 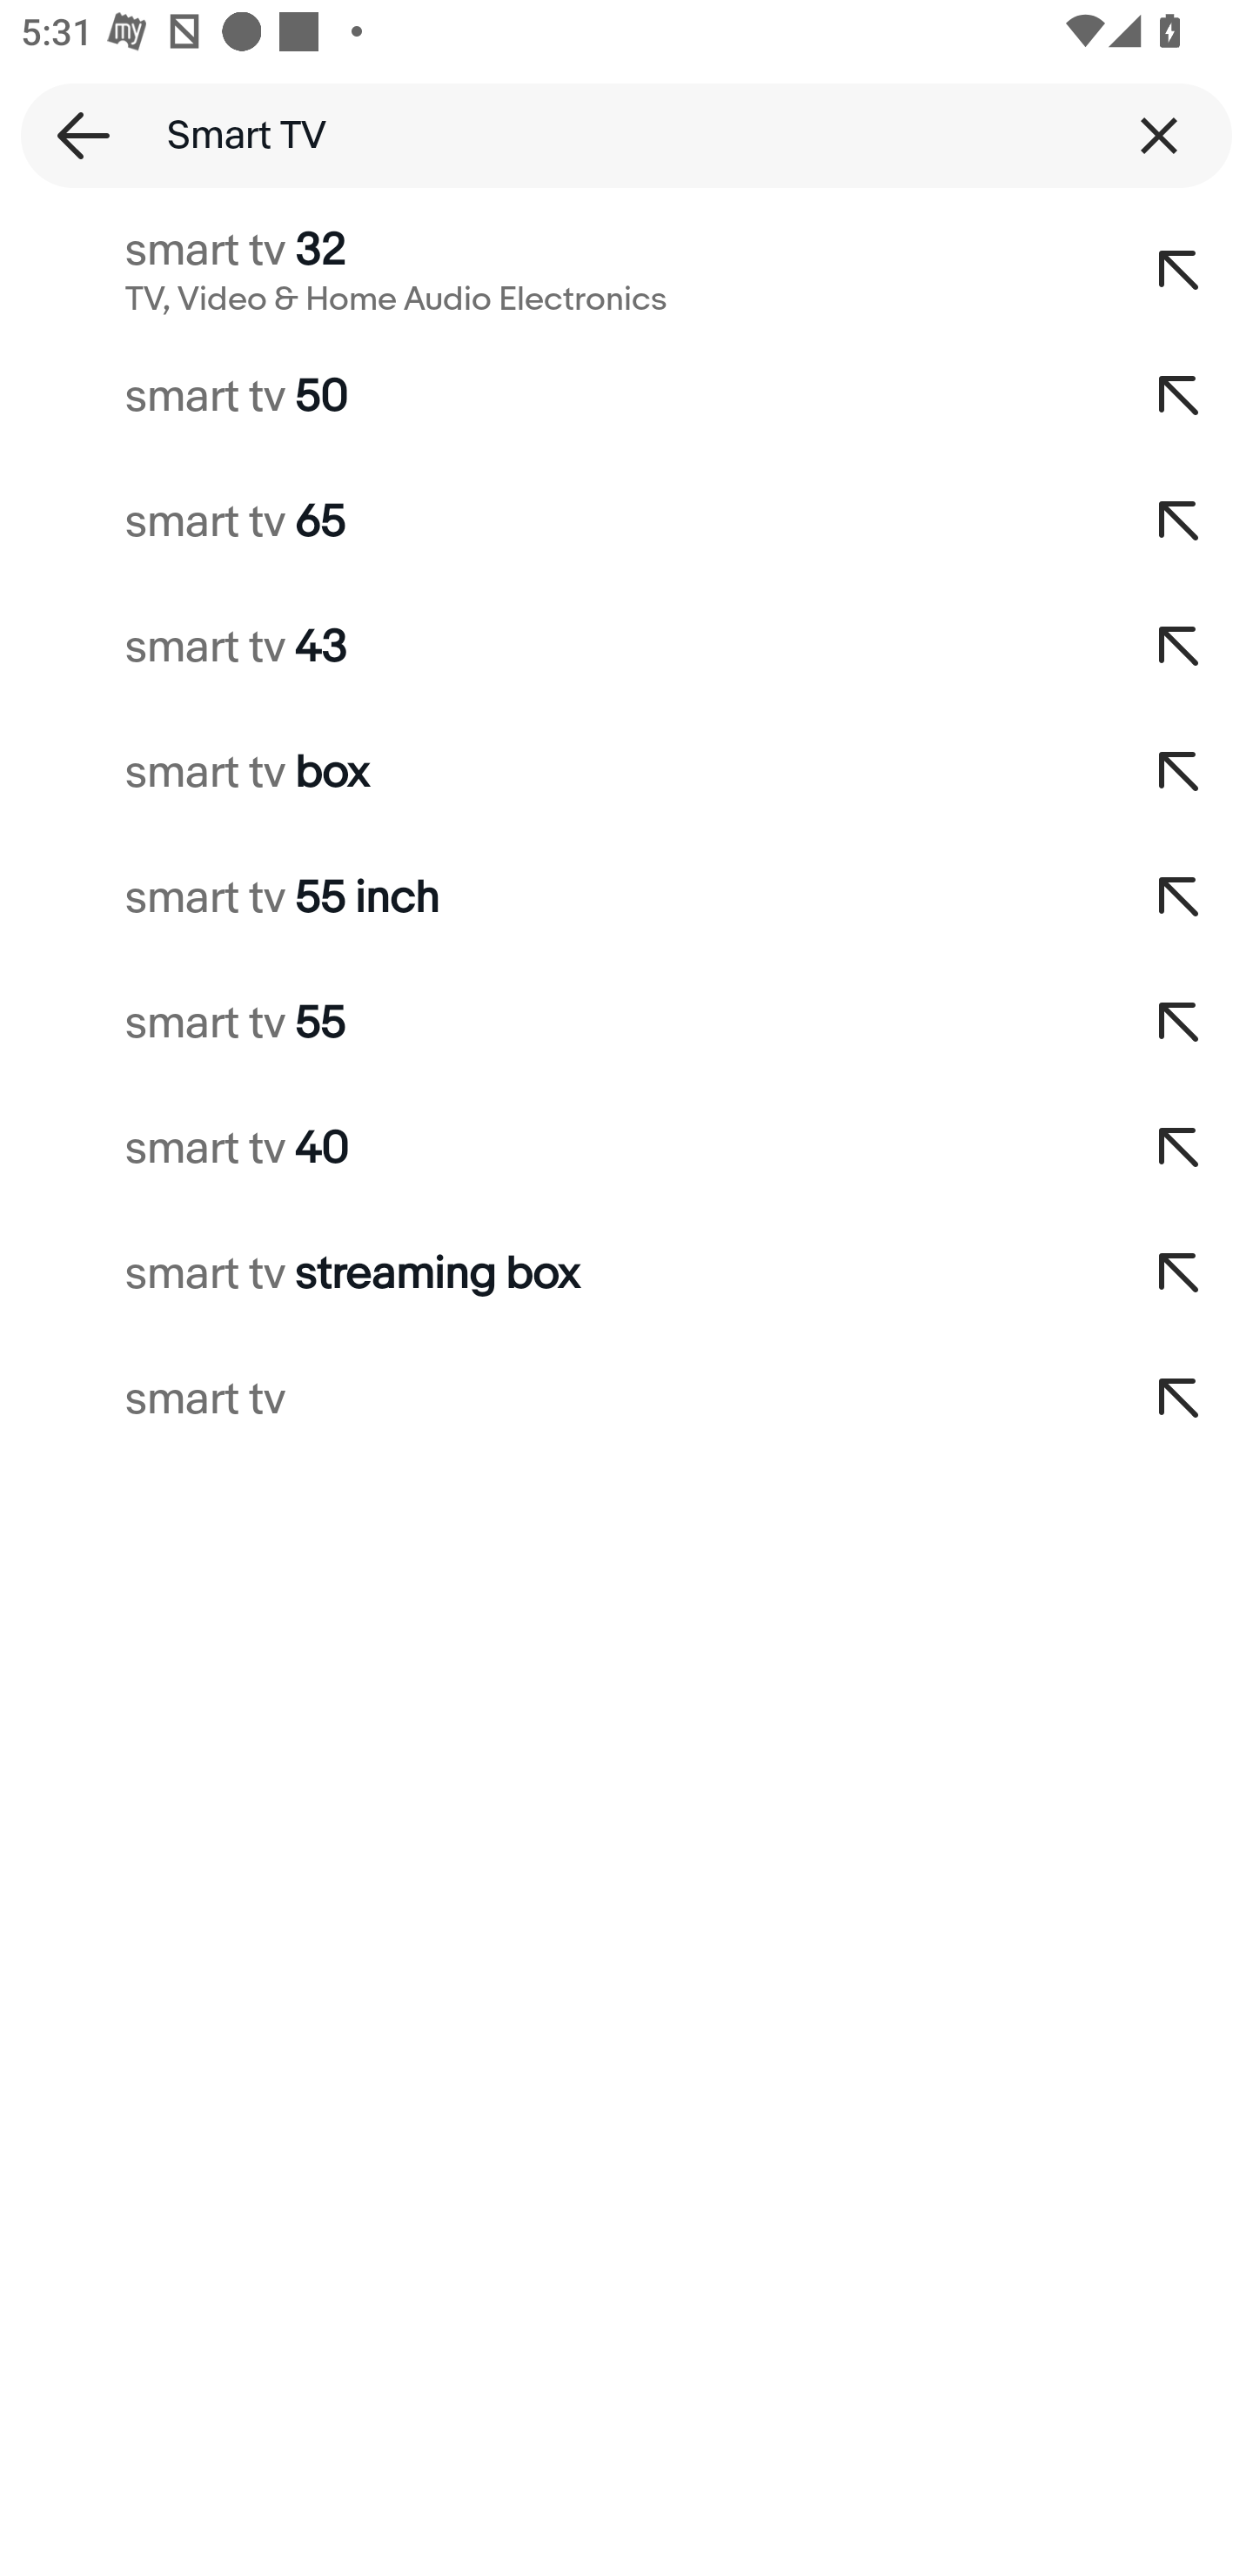 What do you see at coordinates (553, 898) in the screenshot?
I see `smart tv 55 inch` at bounding box center [553, 898].